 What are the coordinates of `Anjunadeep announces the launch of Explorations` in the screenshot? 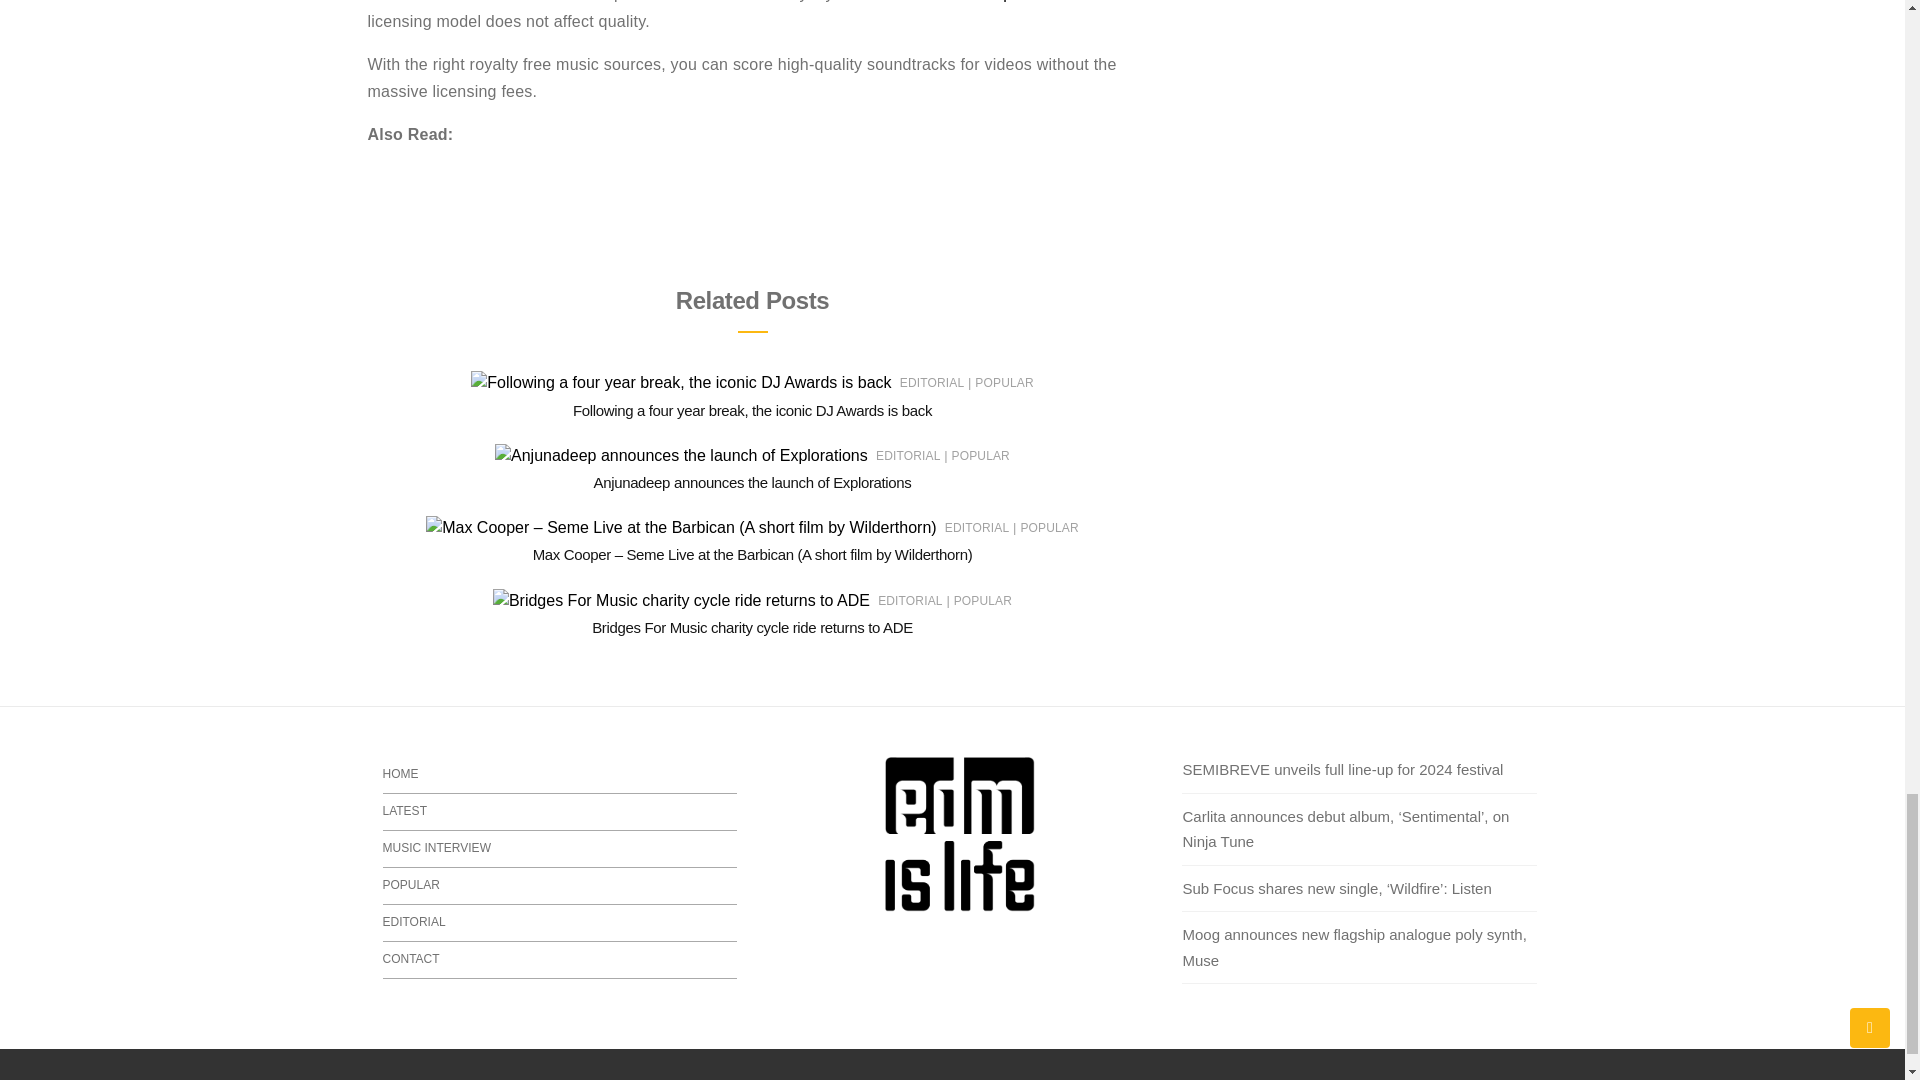 It's located at (752, 482).